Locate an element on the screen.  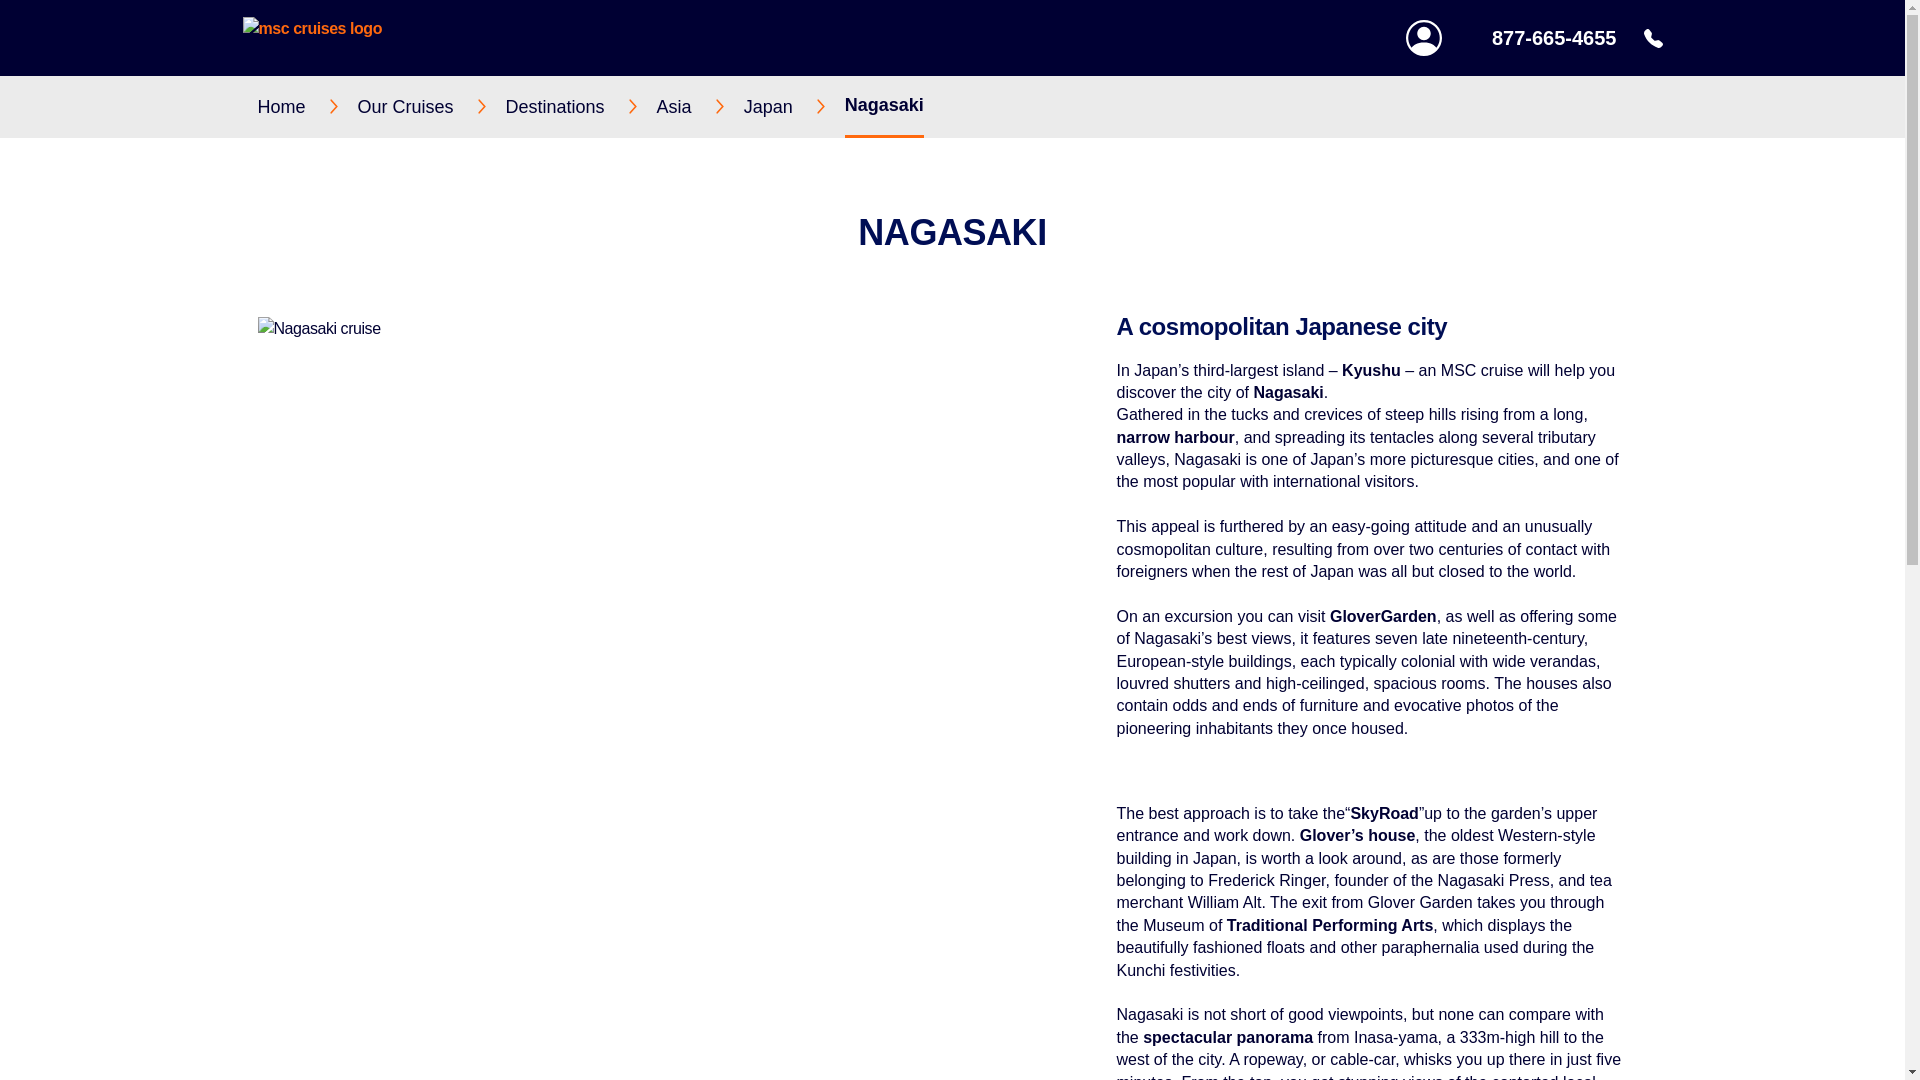
Japan is located at coordinates (794, 106).